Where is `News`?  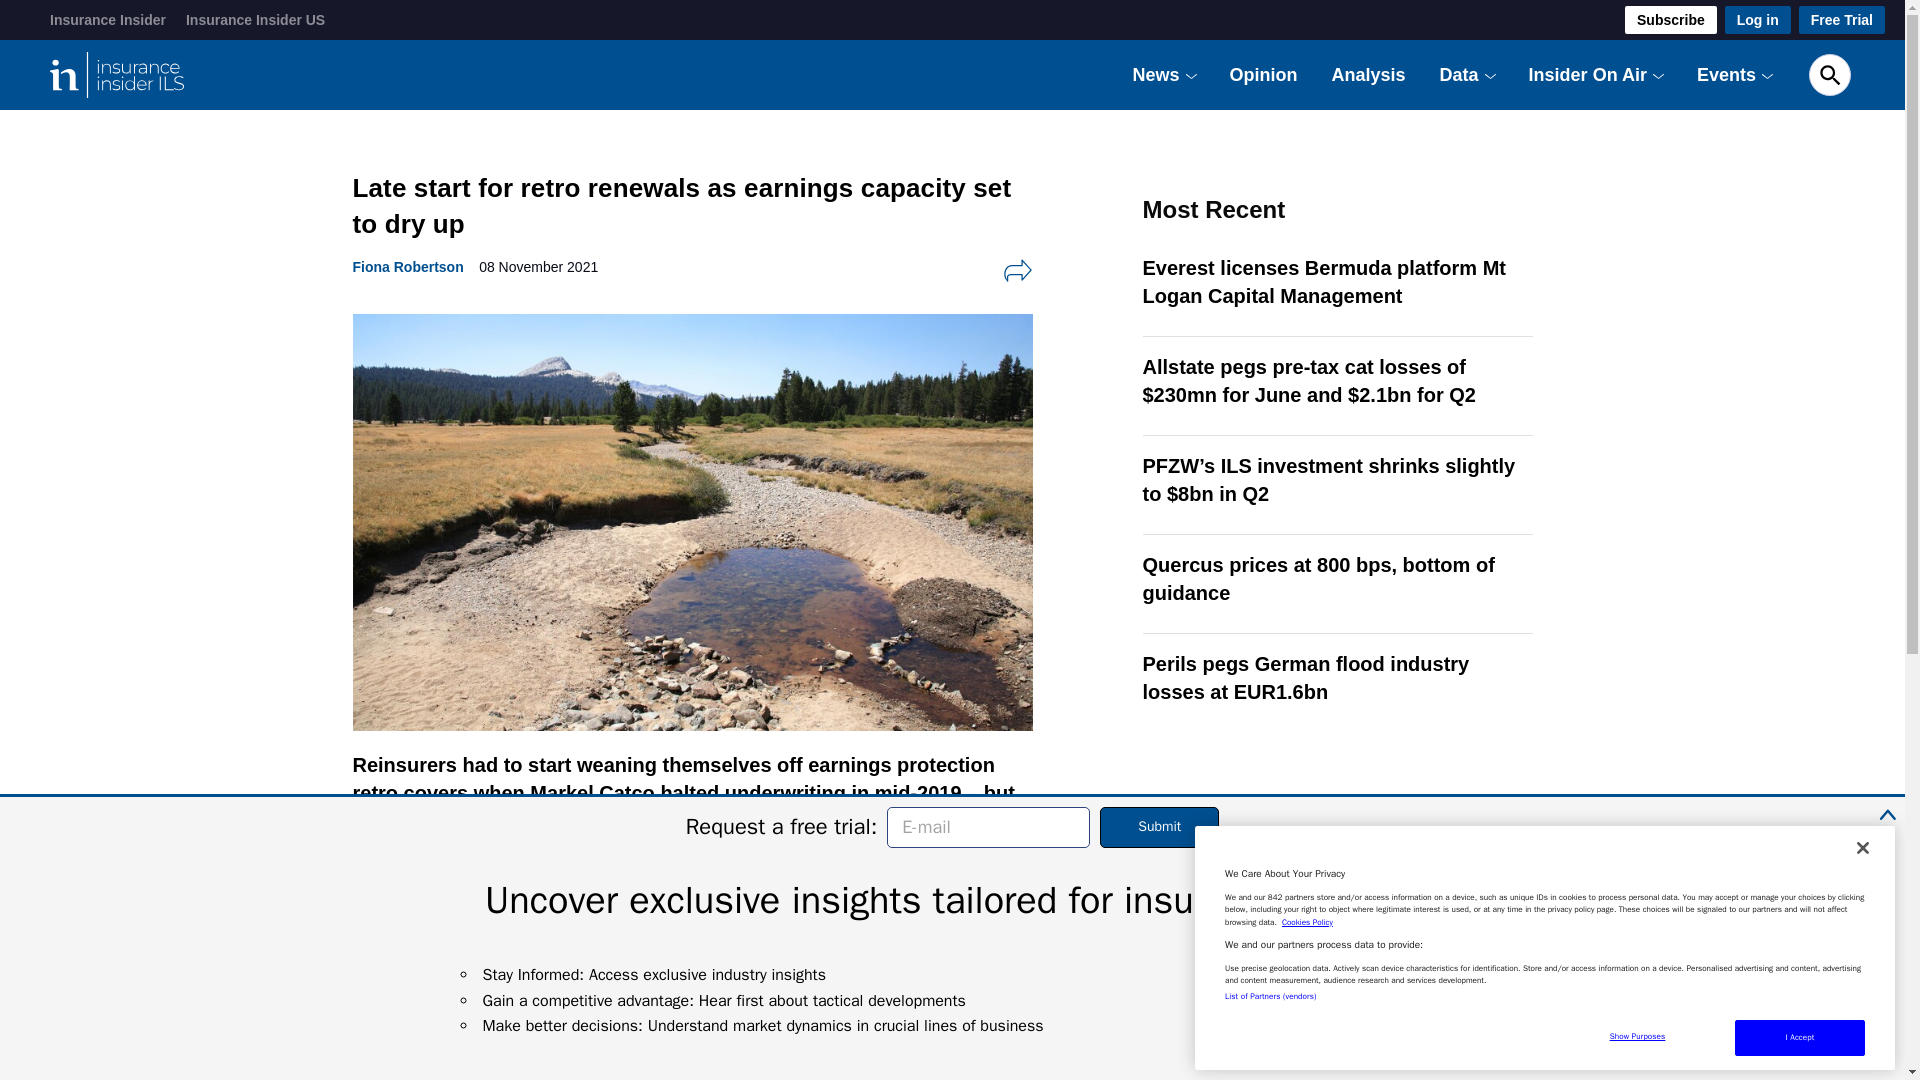 News is located at coordinates (1156, 74).